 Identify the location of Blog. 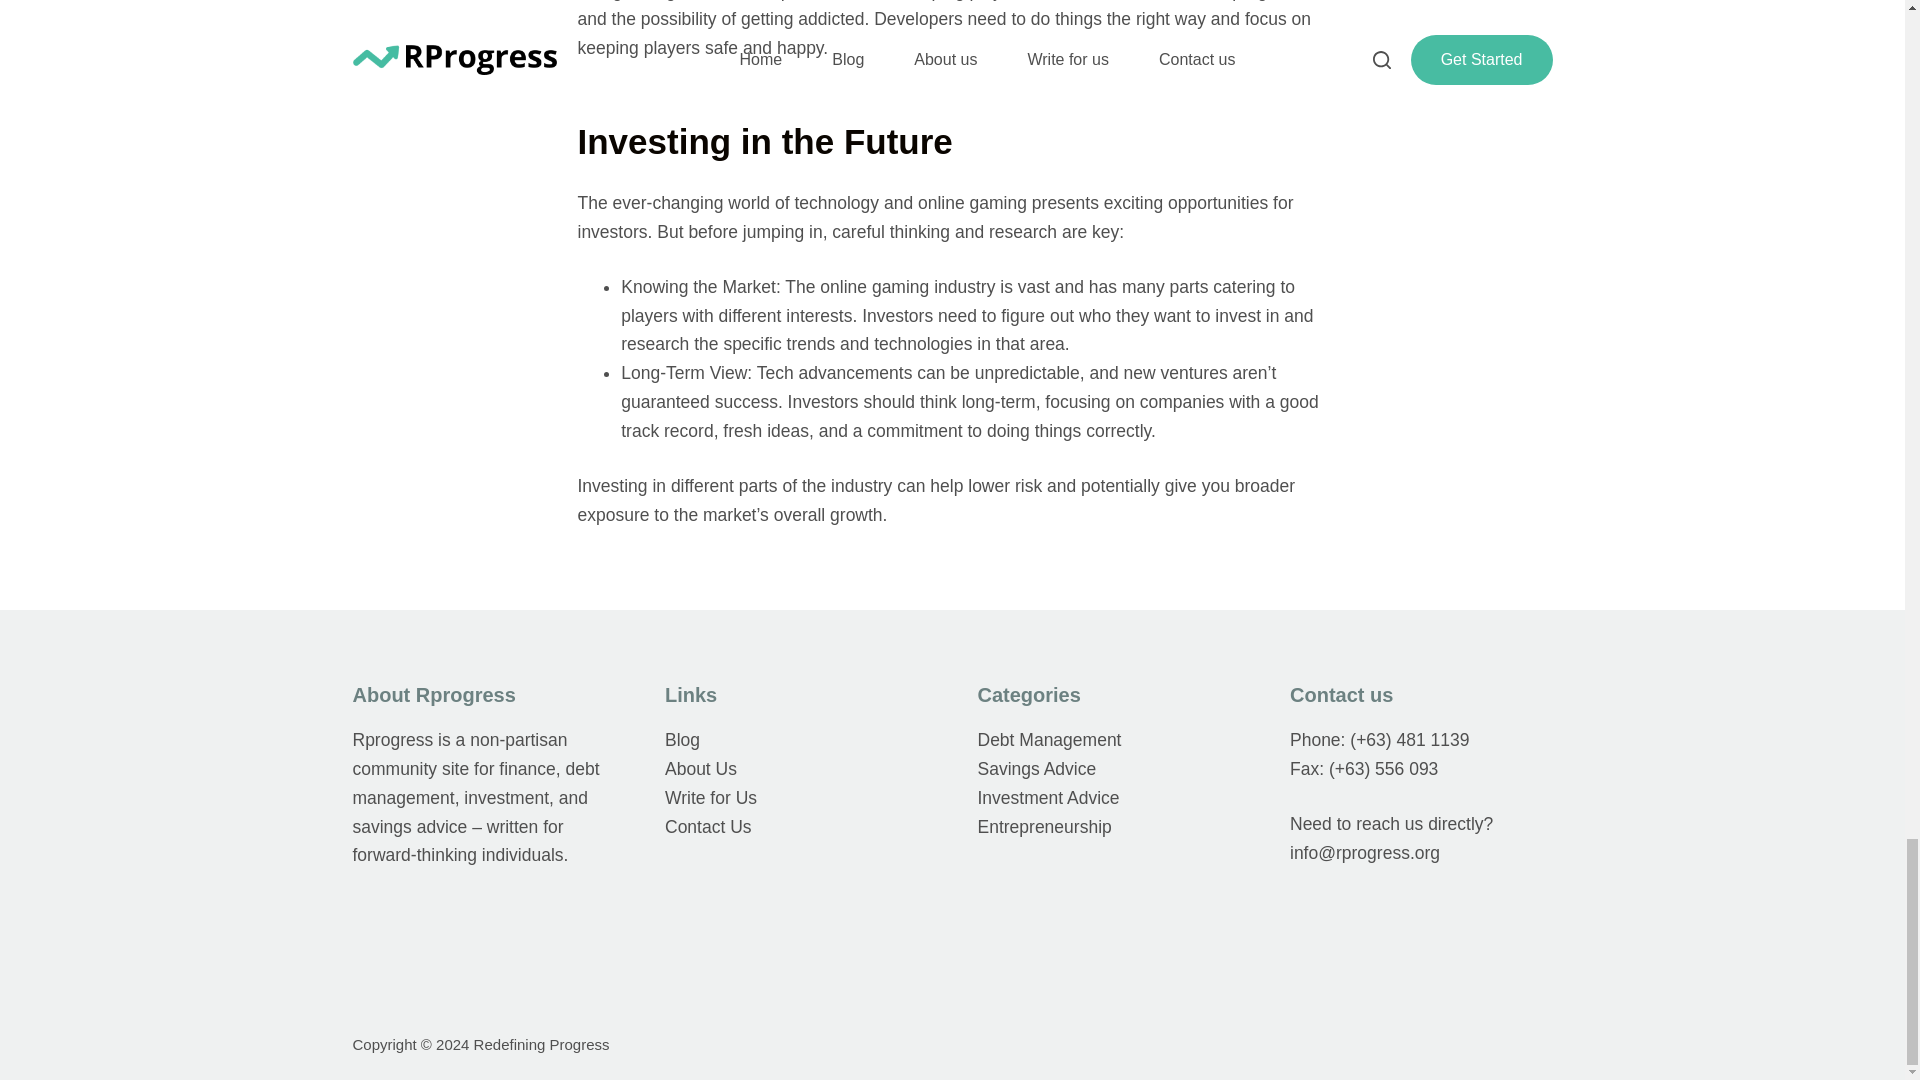
(682, 740).